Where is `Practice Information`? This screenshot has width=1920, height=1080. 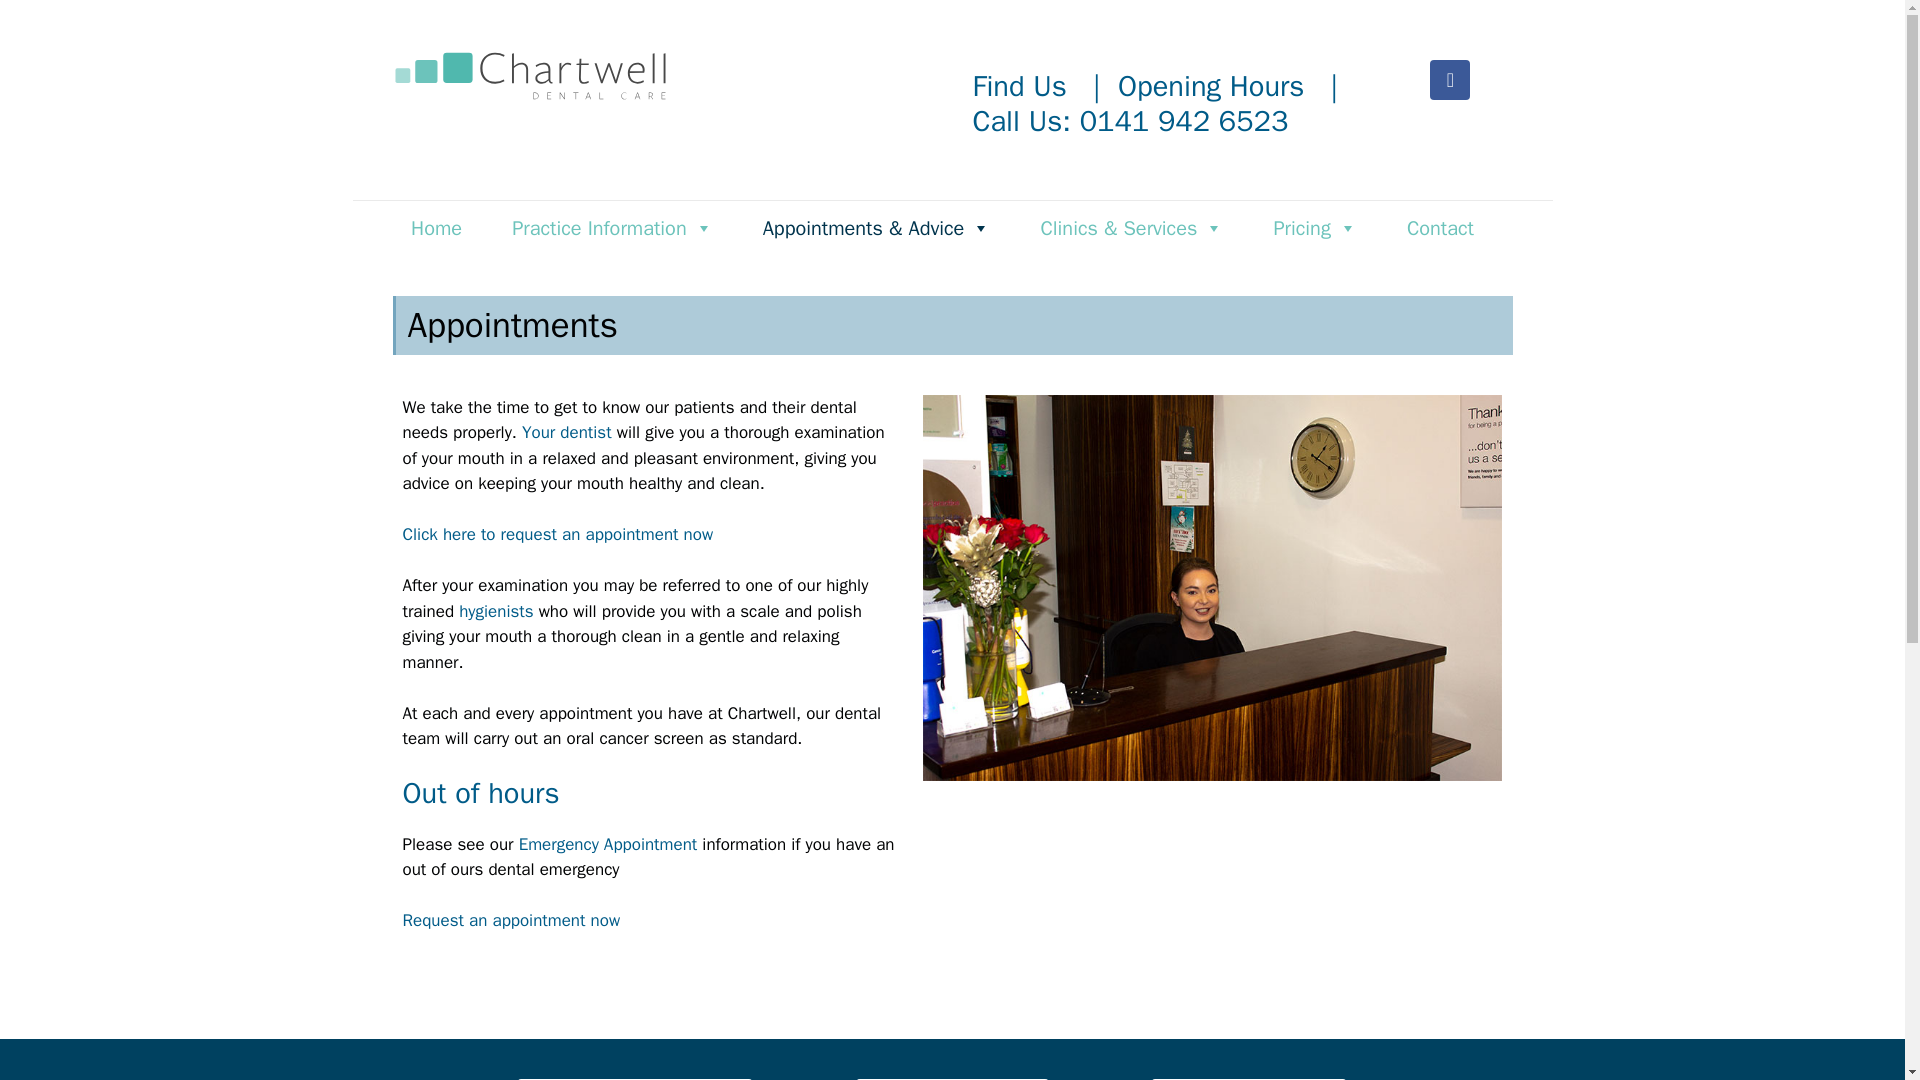 Practice Information is located at coordinates (612, 228).